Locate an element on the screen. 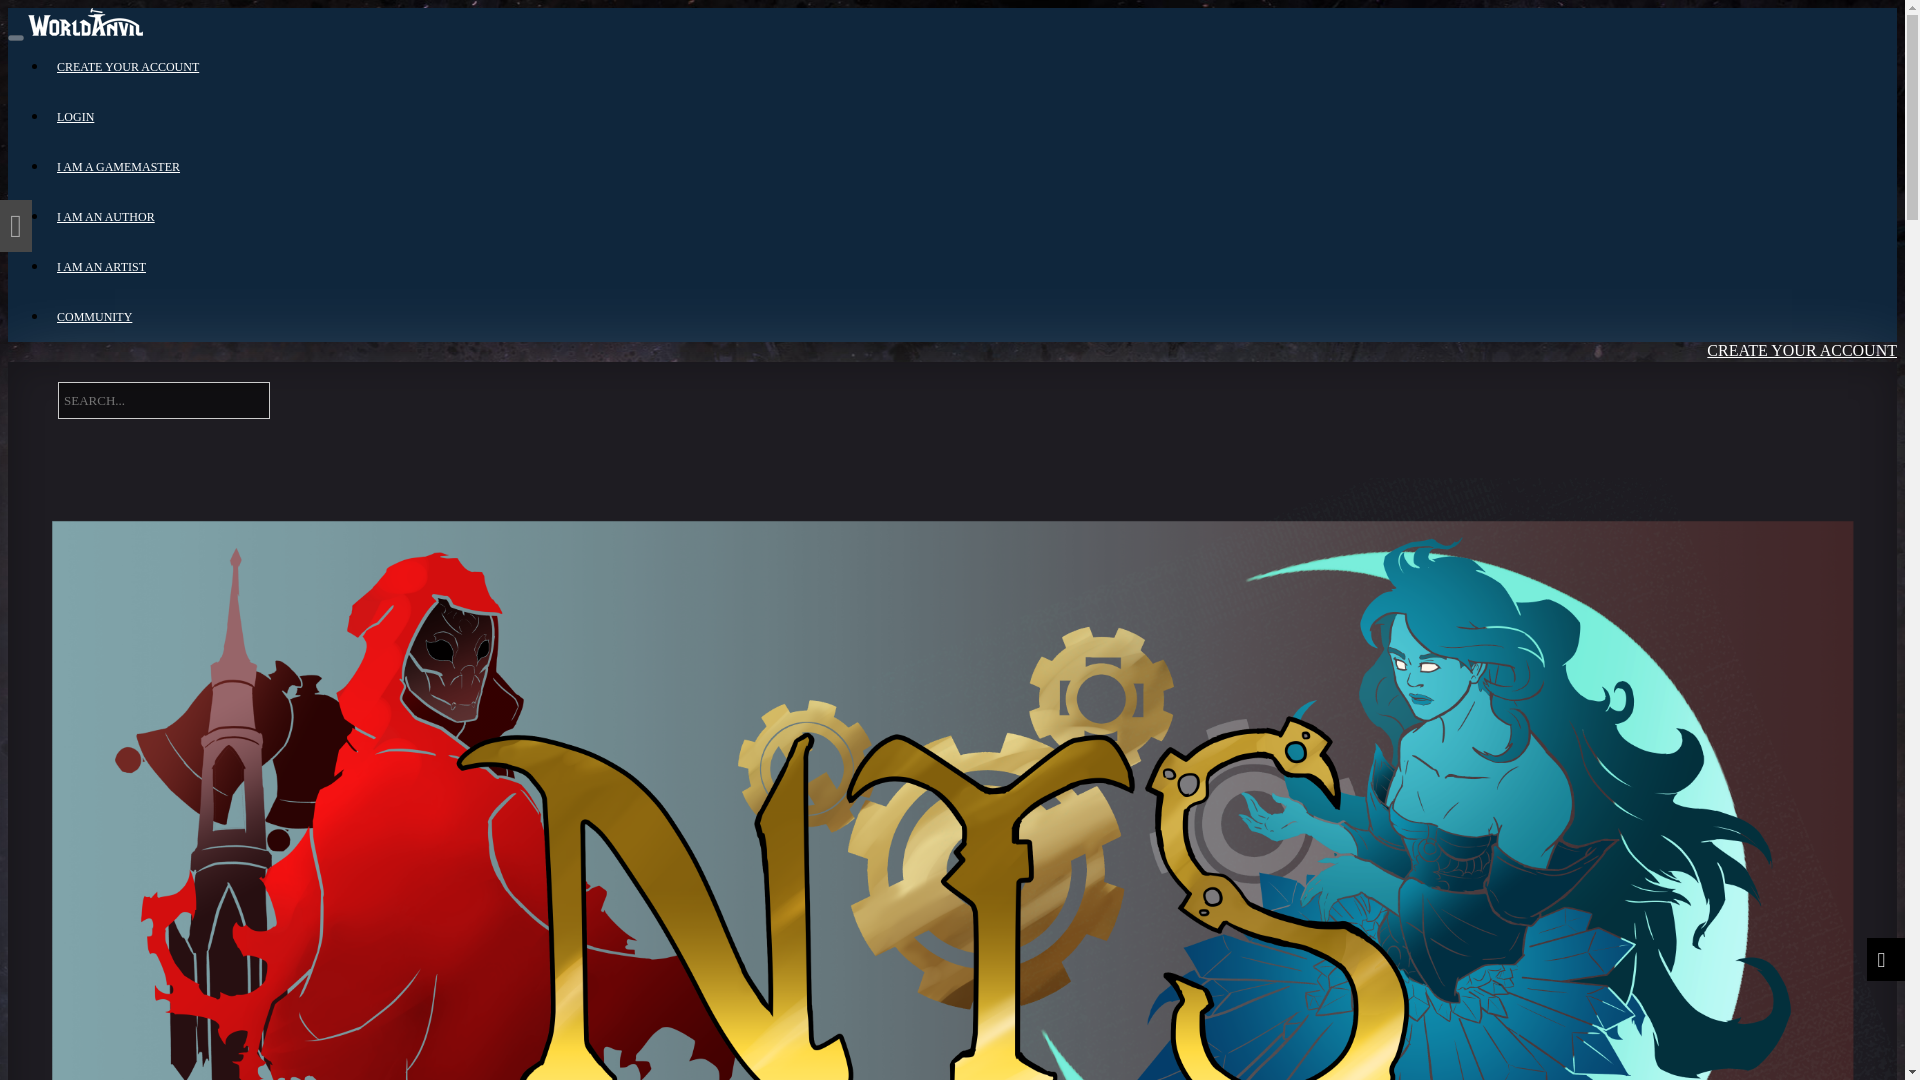 This screenshot has height=1080, width=1920. LOGIN is located at coordinates (76, 117).